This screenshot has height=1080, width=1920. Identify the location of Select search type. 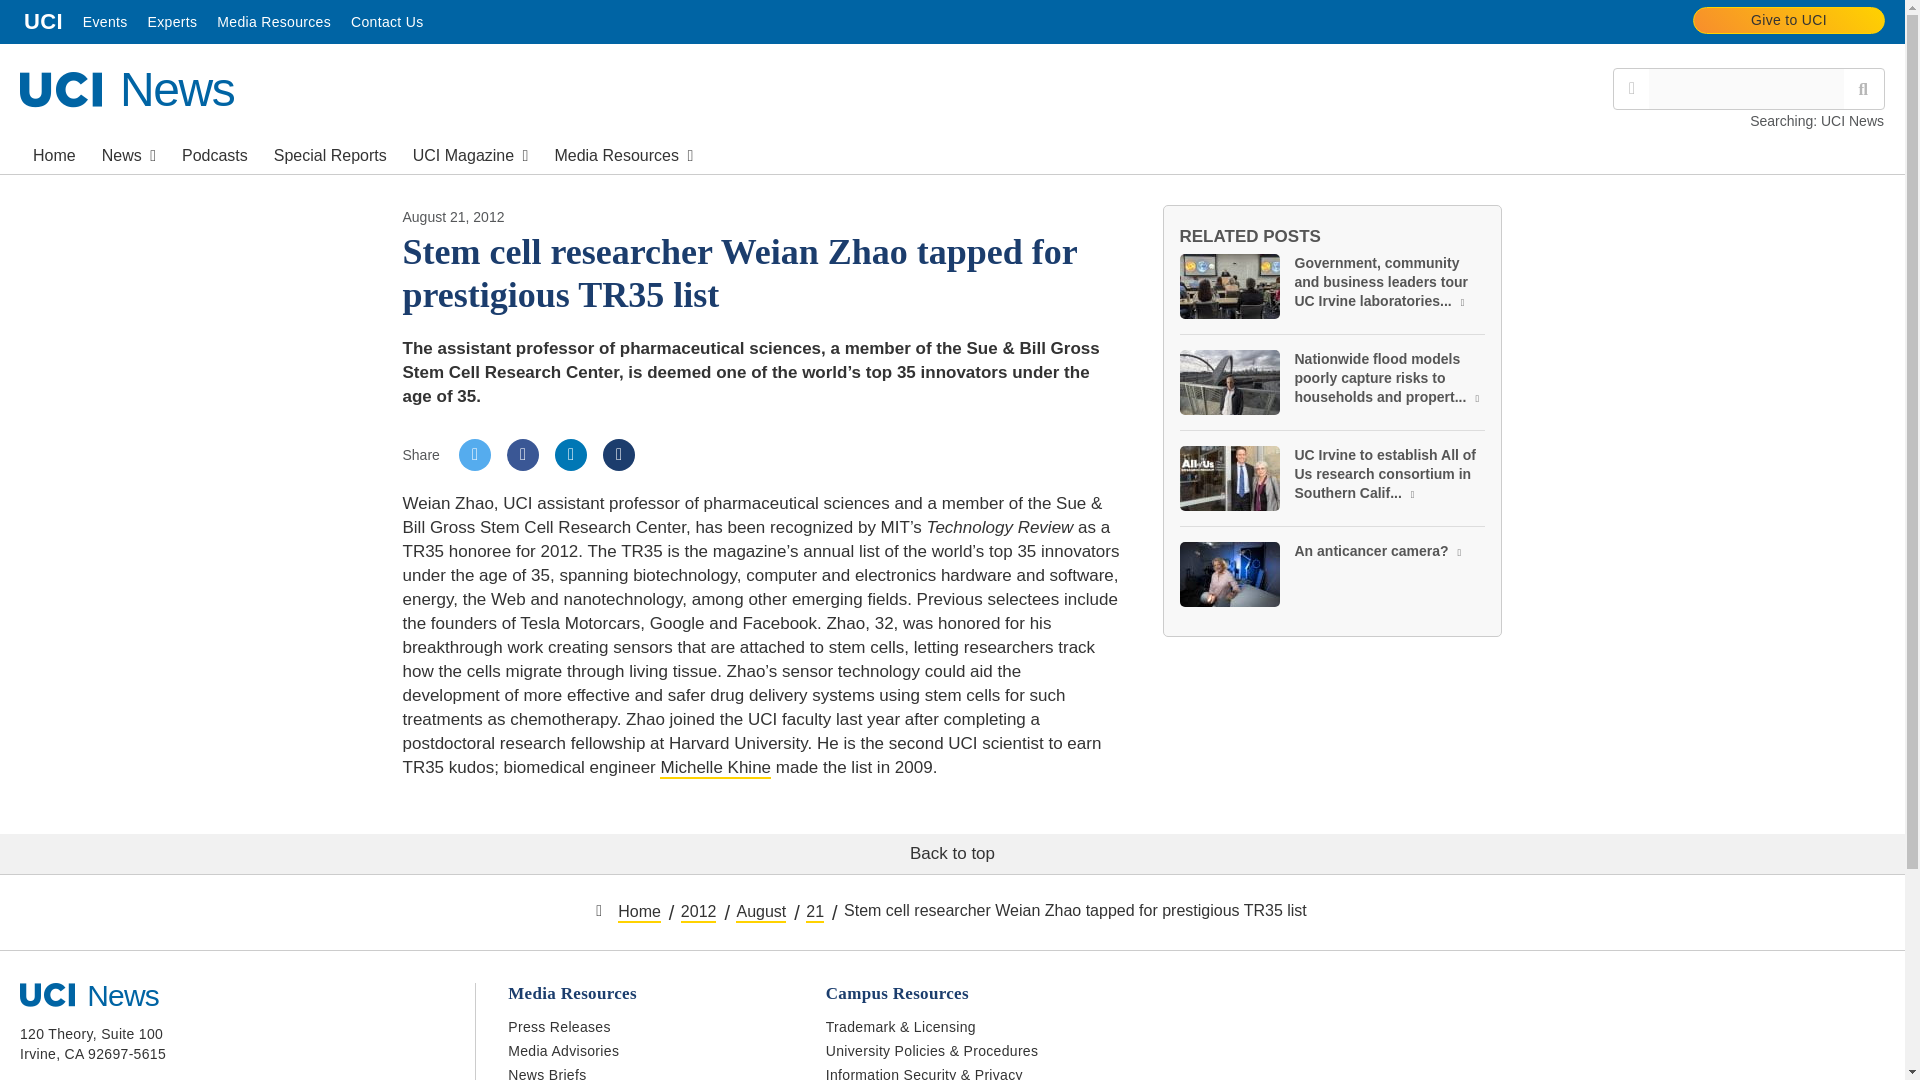
(1632, 88).